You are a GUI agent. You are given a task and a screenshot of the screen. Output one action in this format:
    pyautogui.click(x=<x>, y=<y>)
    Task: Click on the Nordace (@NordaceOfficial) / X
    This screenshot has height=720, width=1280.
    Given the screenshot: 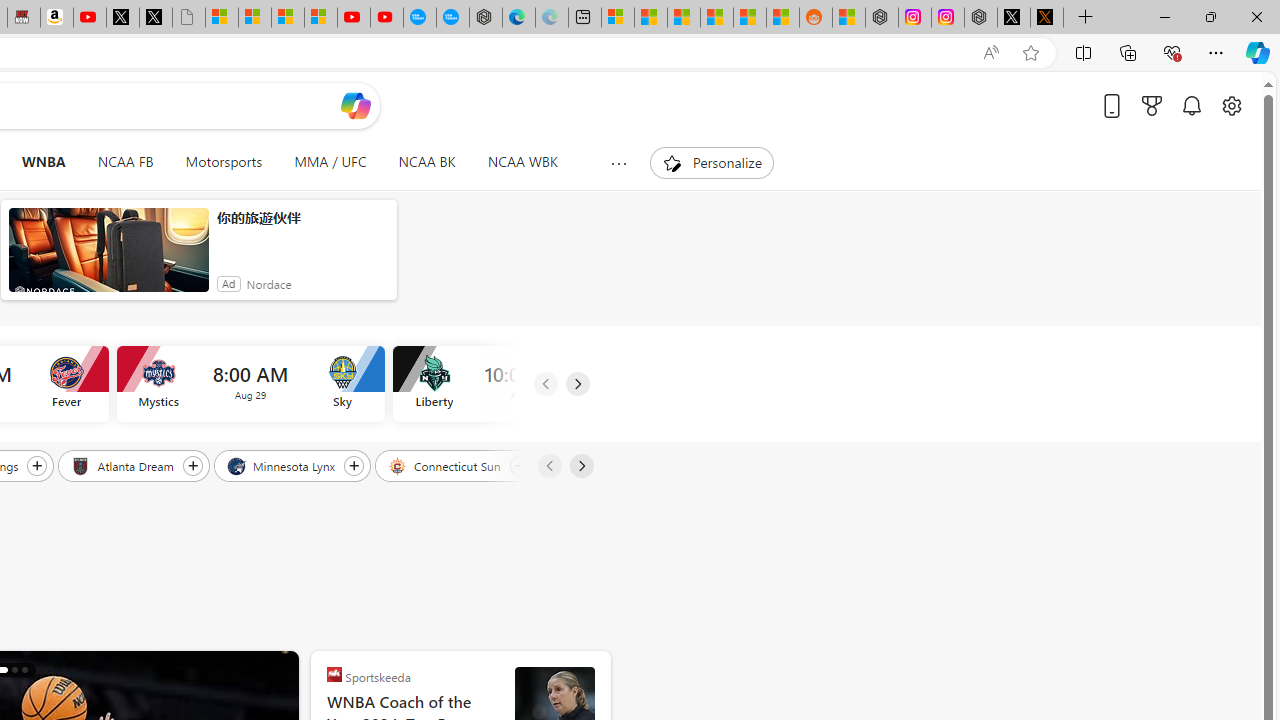 What is the action you would take?
    pyautogui.click(x=1014, y=18)
    